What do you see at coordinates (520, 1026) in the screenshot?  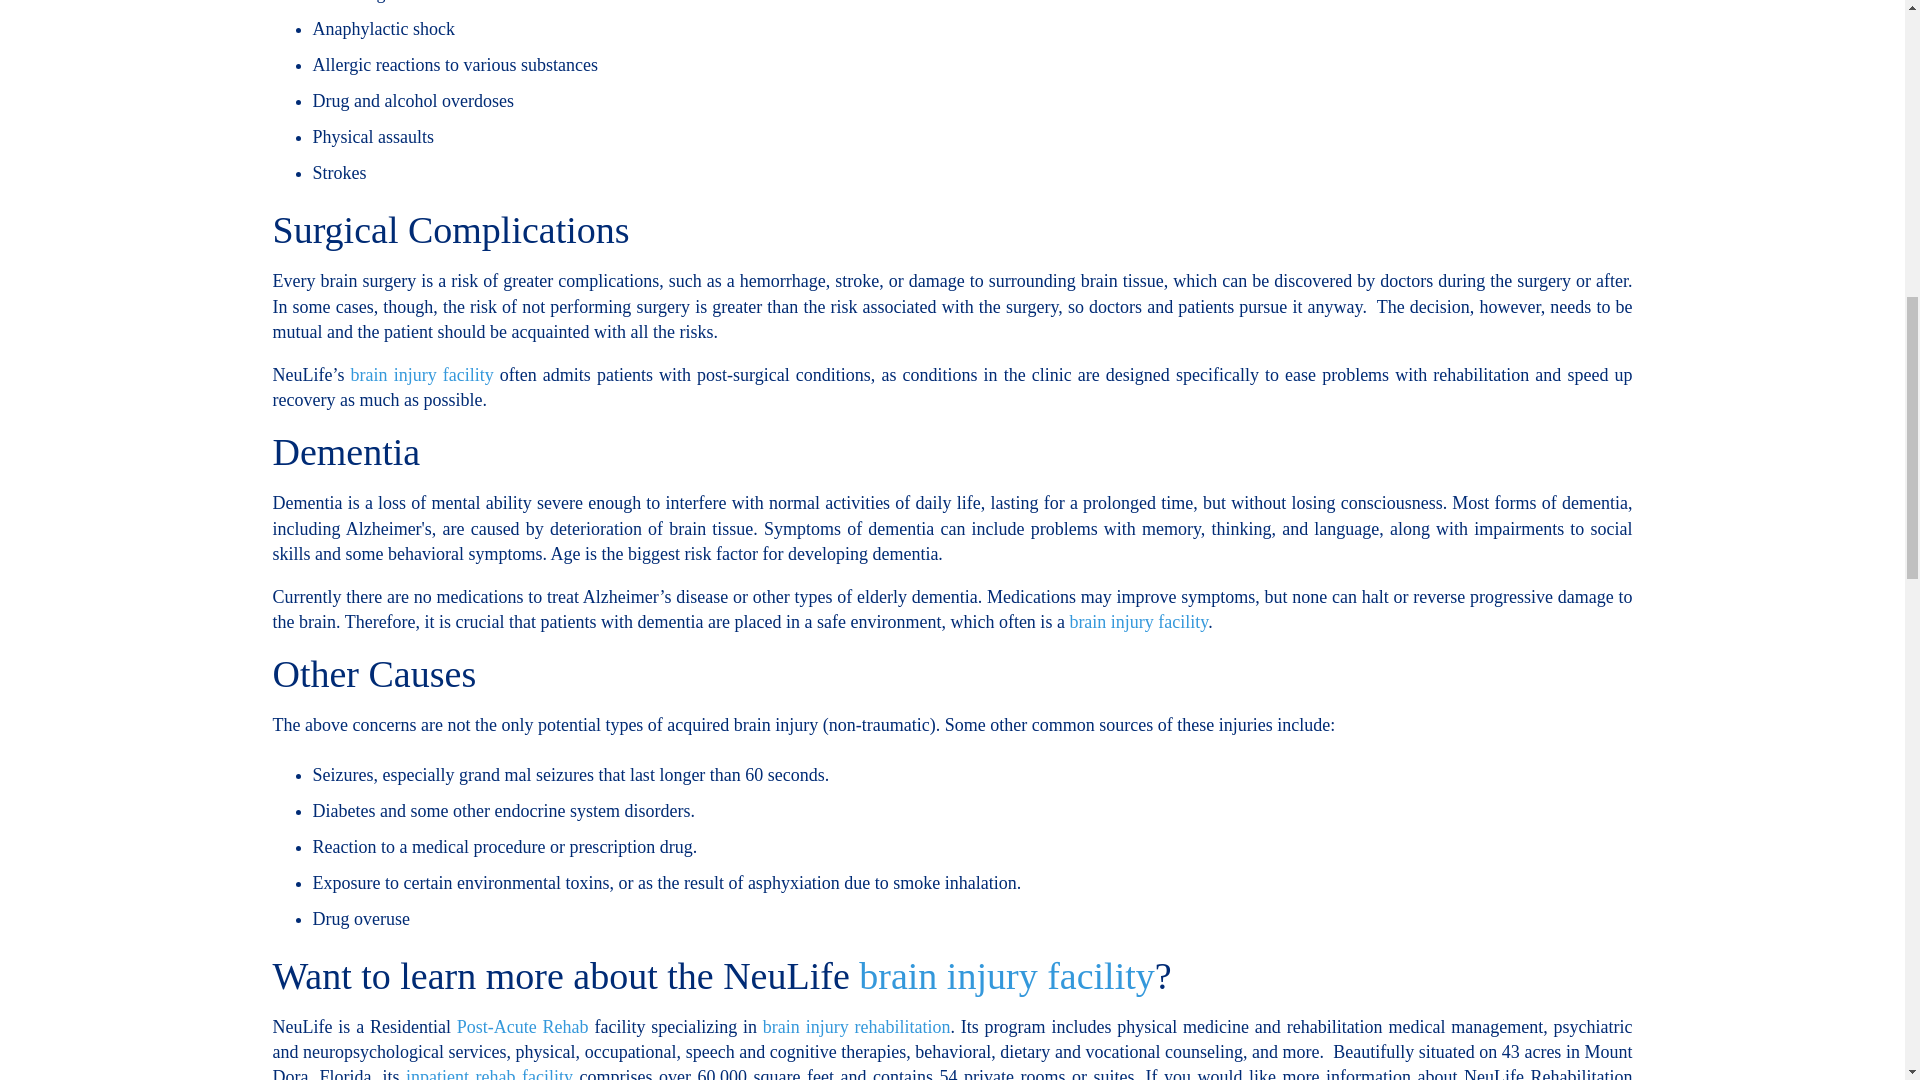 I see `Post-Acute Rehab` at bounding box center [520, 1026].